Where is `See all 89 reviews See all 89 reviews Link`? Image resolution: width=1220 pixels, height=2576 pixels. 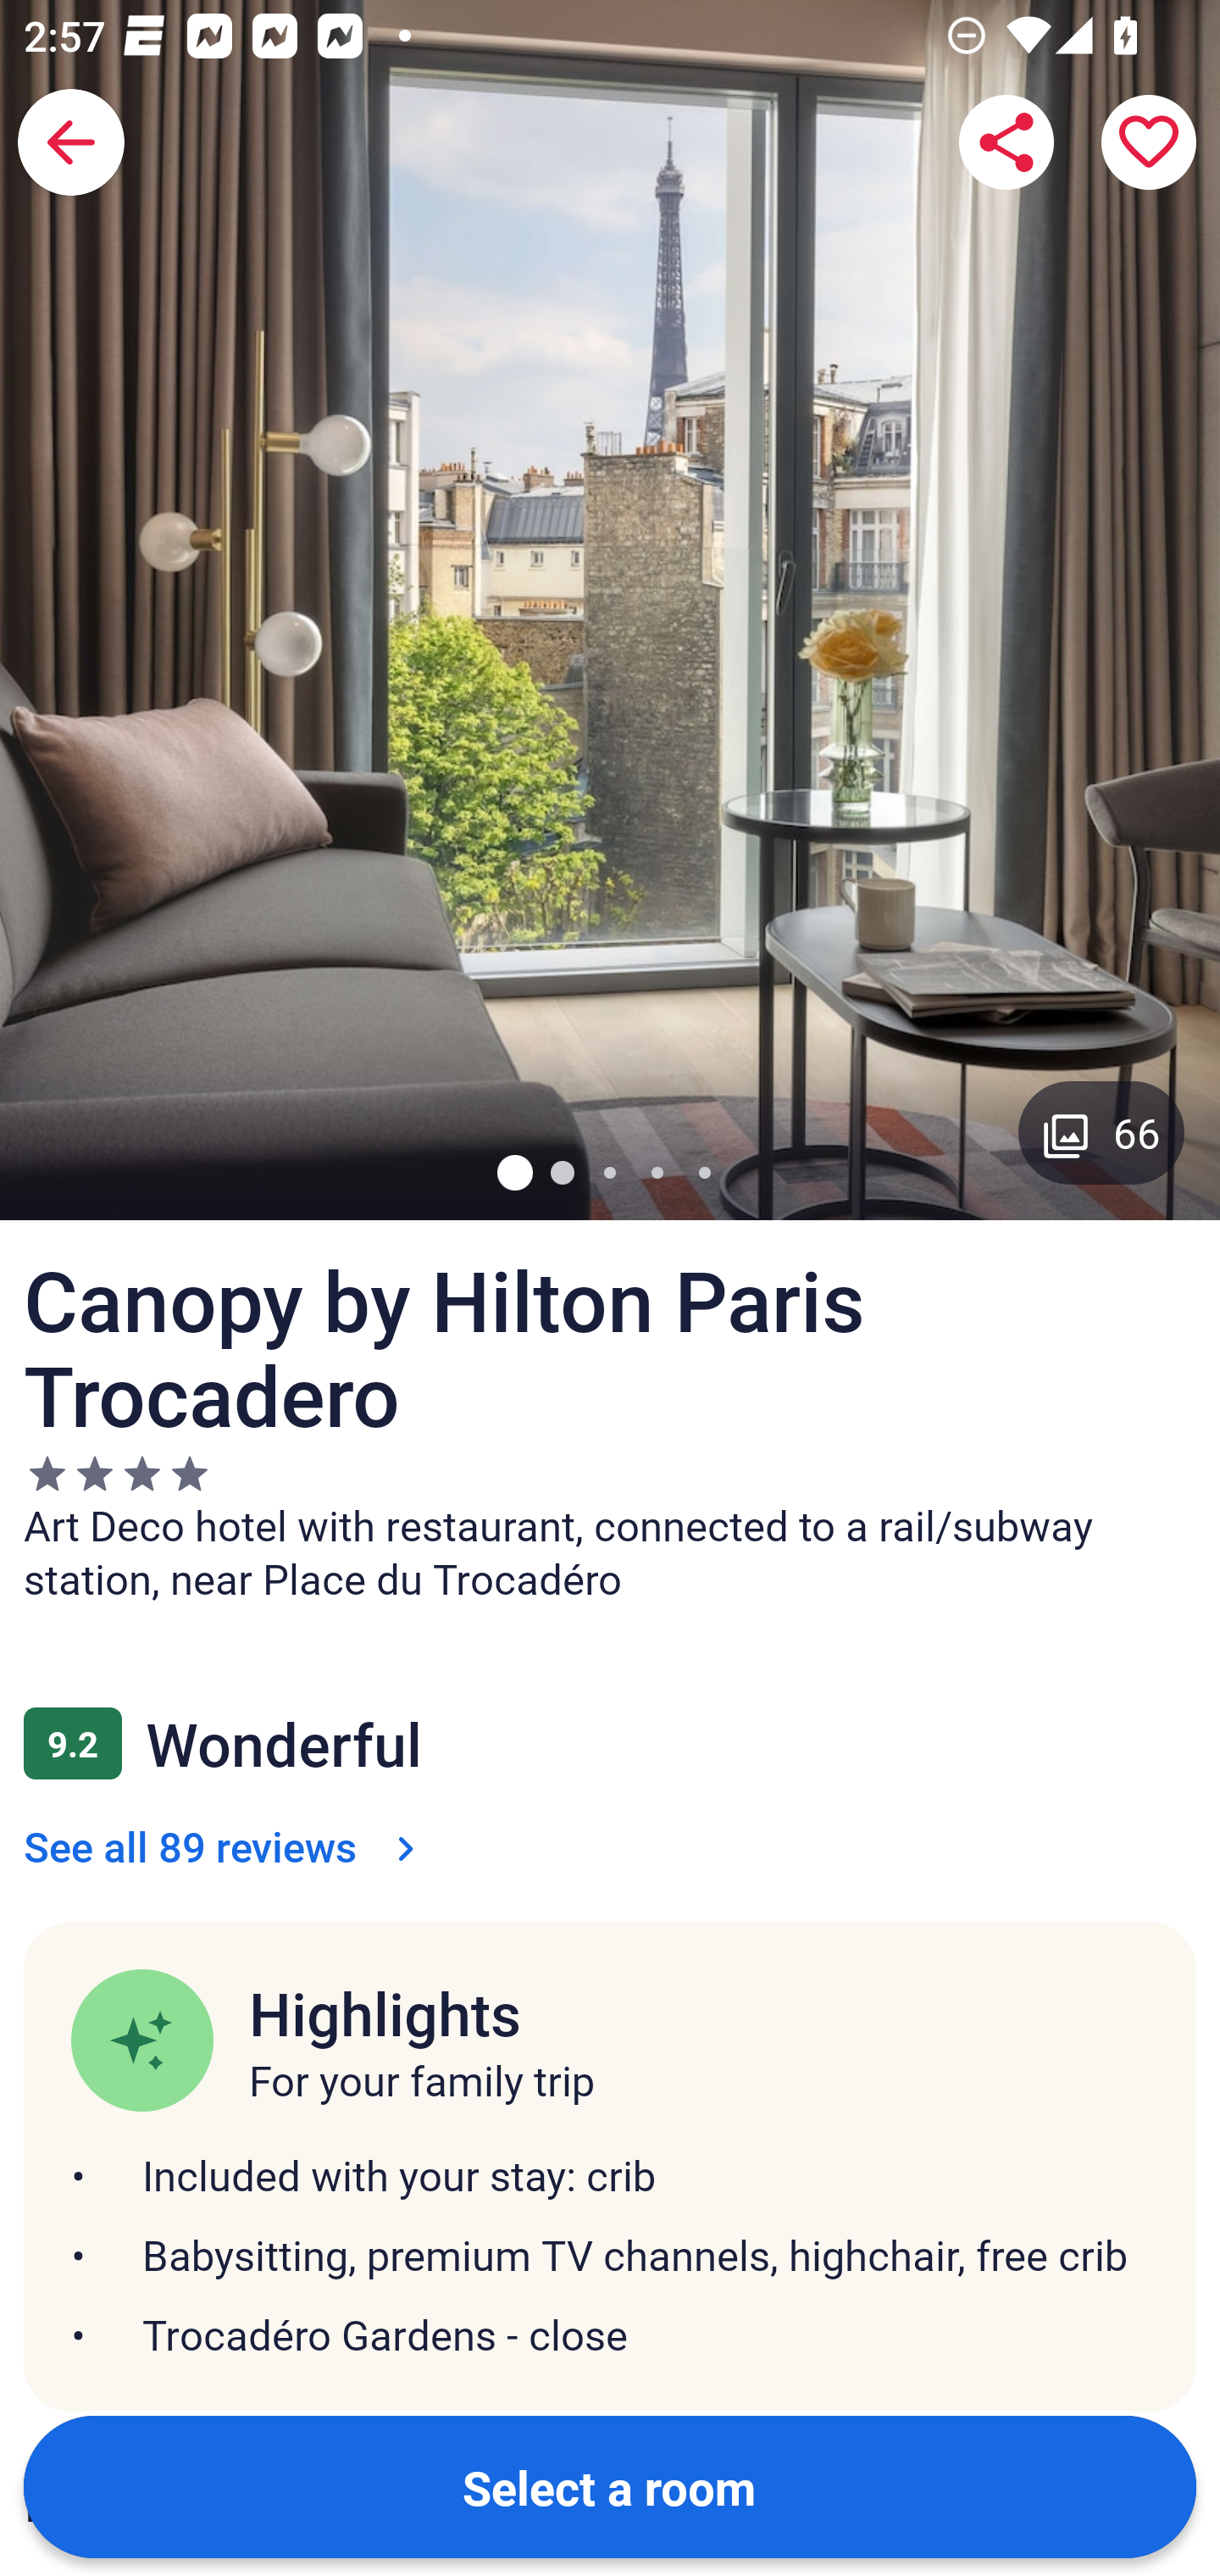 See all 89 reviews See all 89 reviews Link is located at coordinates (225, 1846).